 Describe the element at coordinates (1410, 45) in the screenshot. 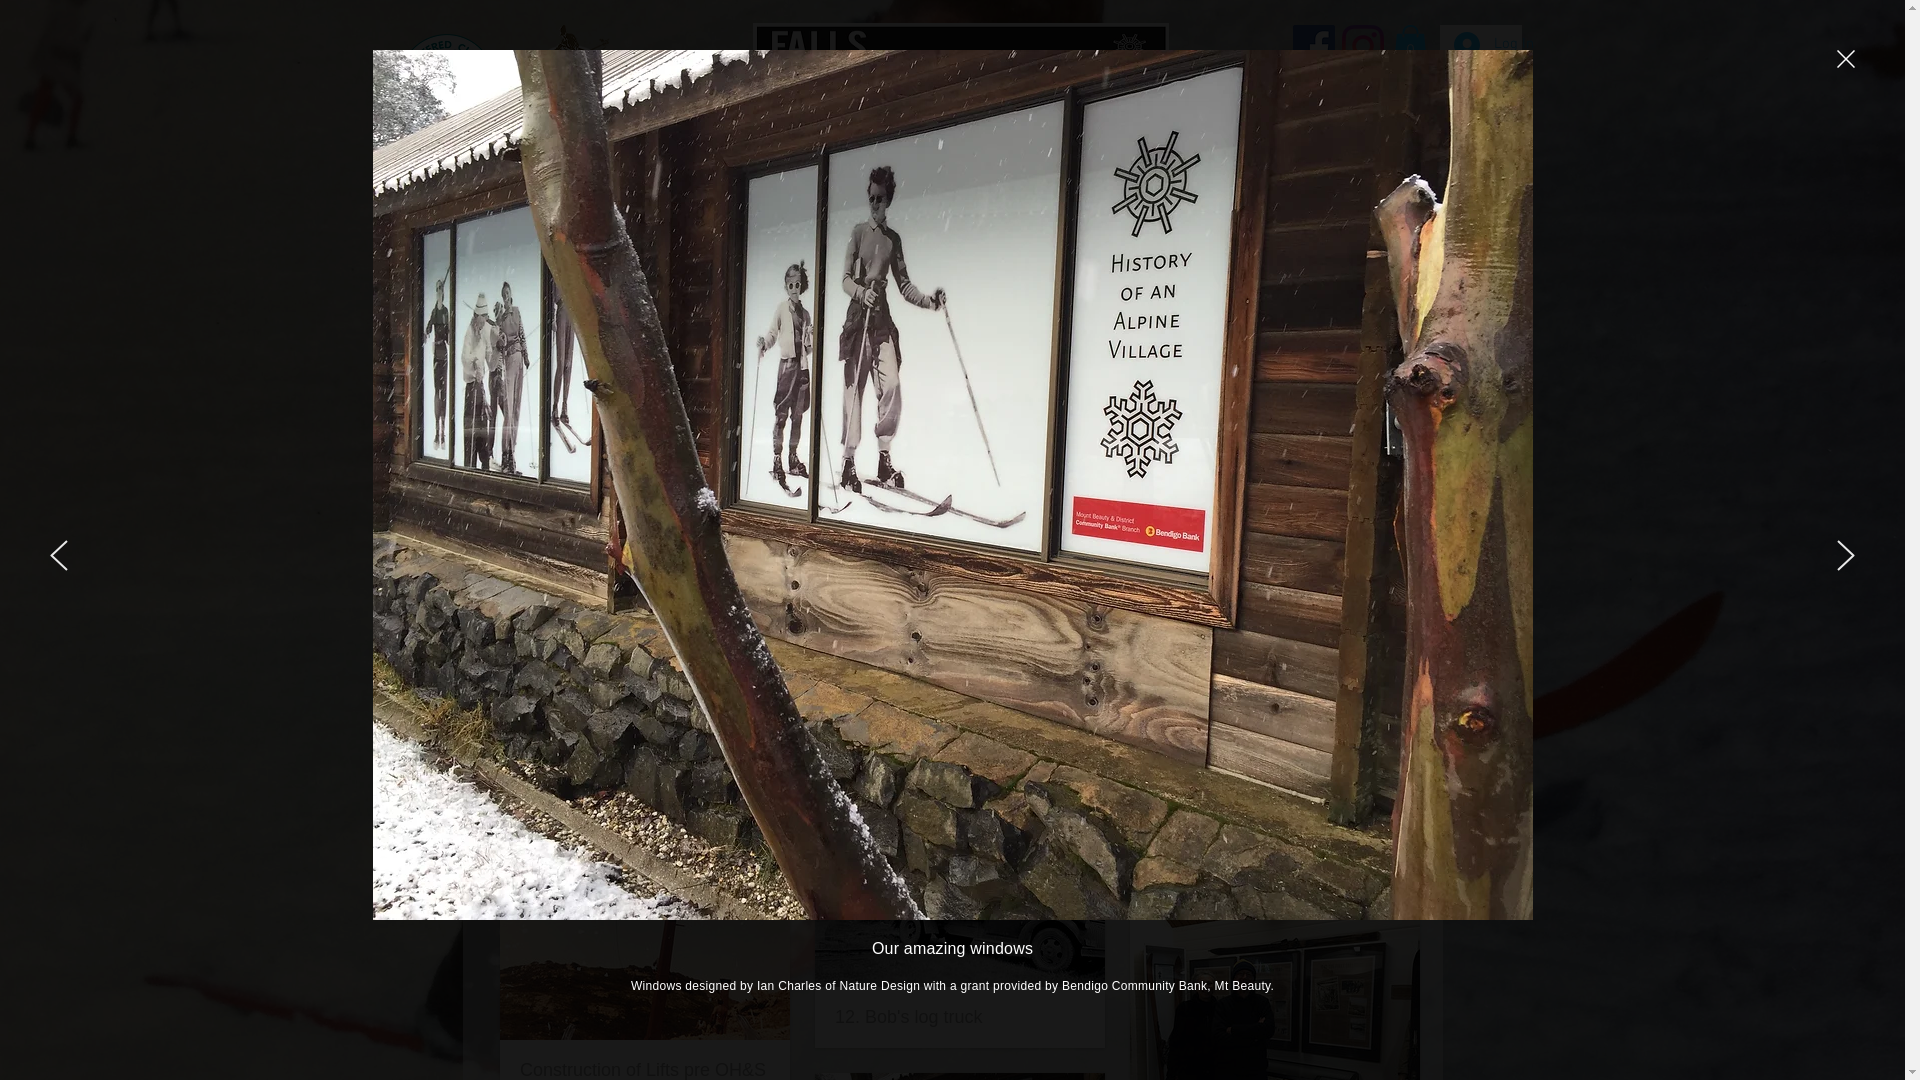

I see `0` at that location.